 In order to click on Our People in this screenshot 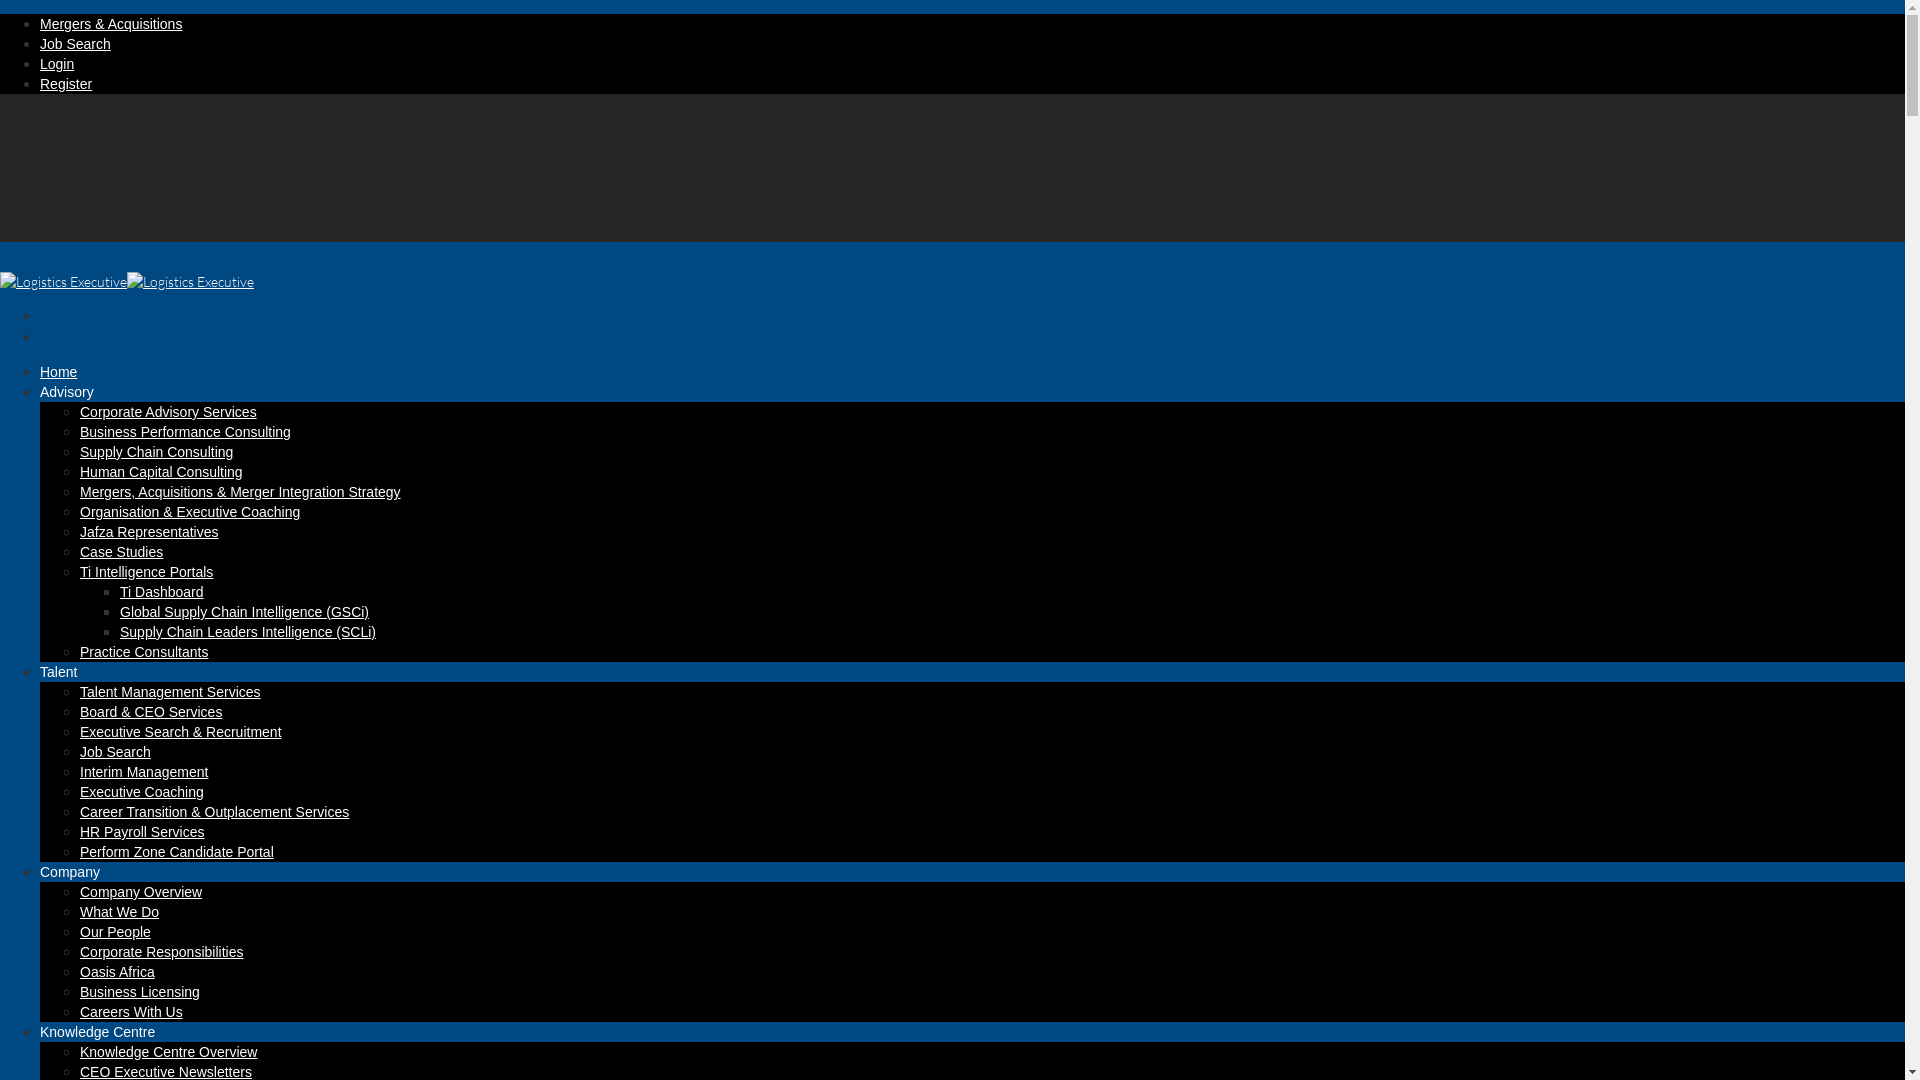, I will do `click(116, 932)`.